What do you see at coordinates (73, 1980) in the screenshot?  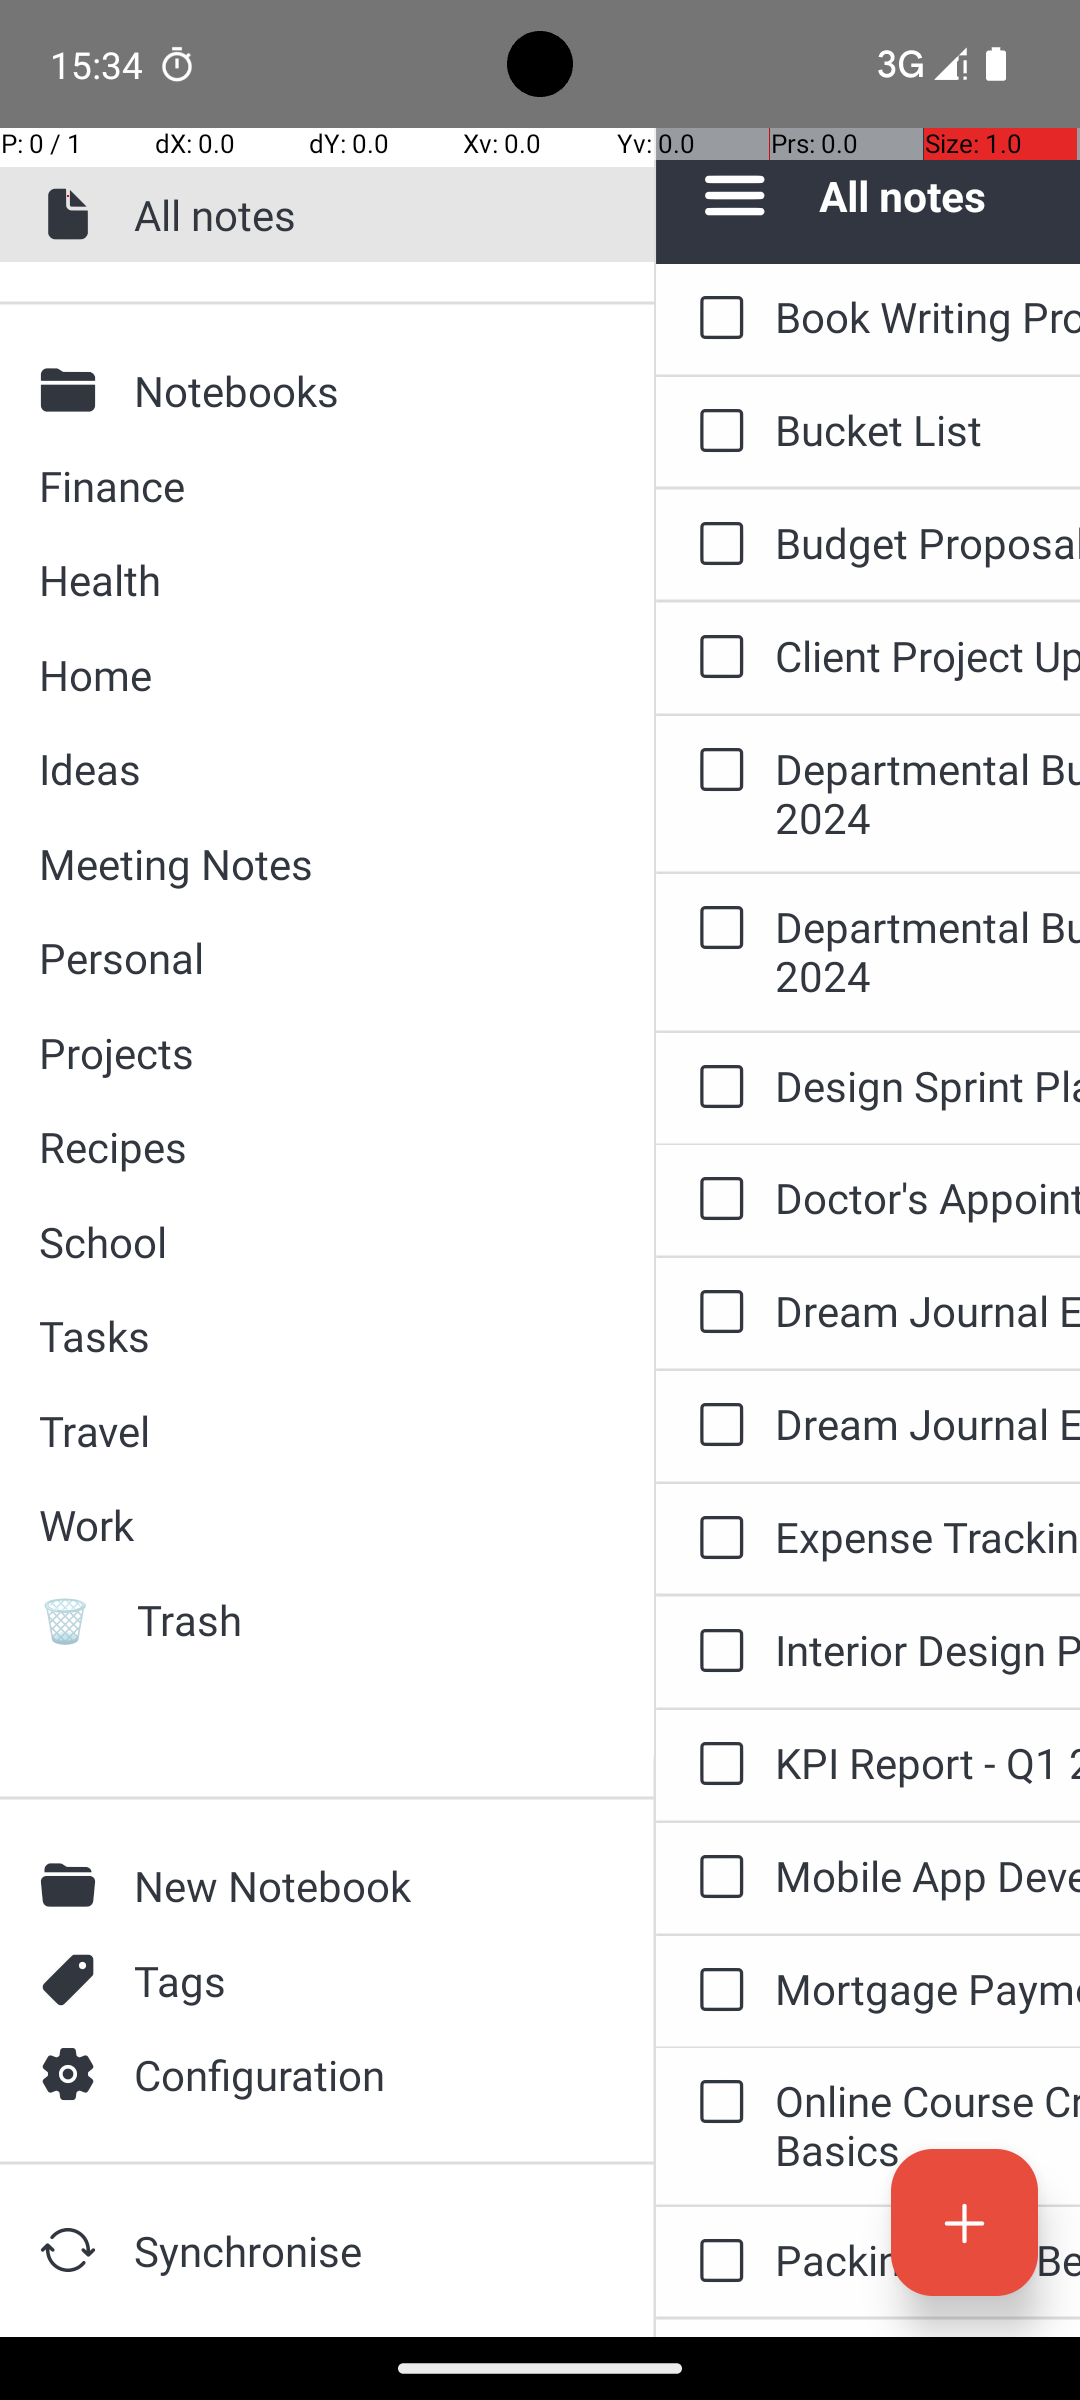 I see `` at bounding box center [73, 1980].